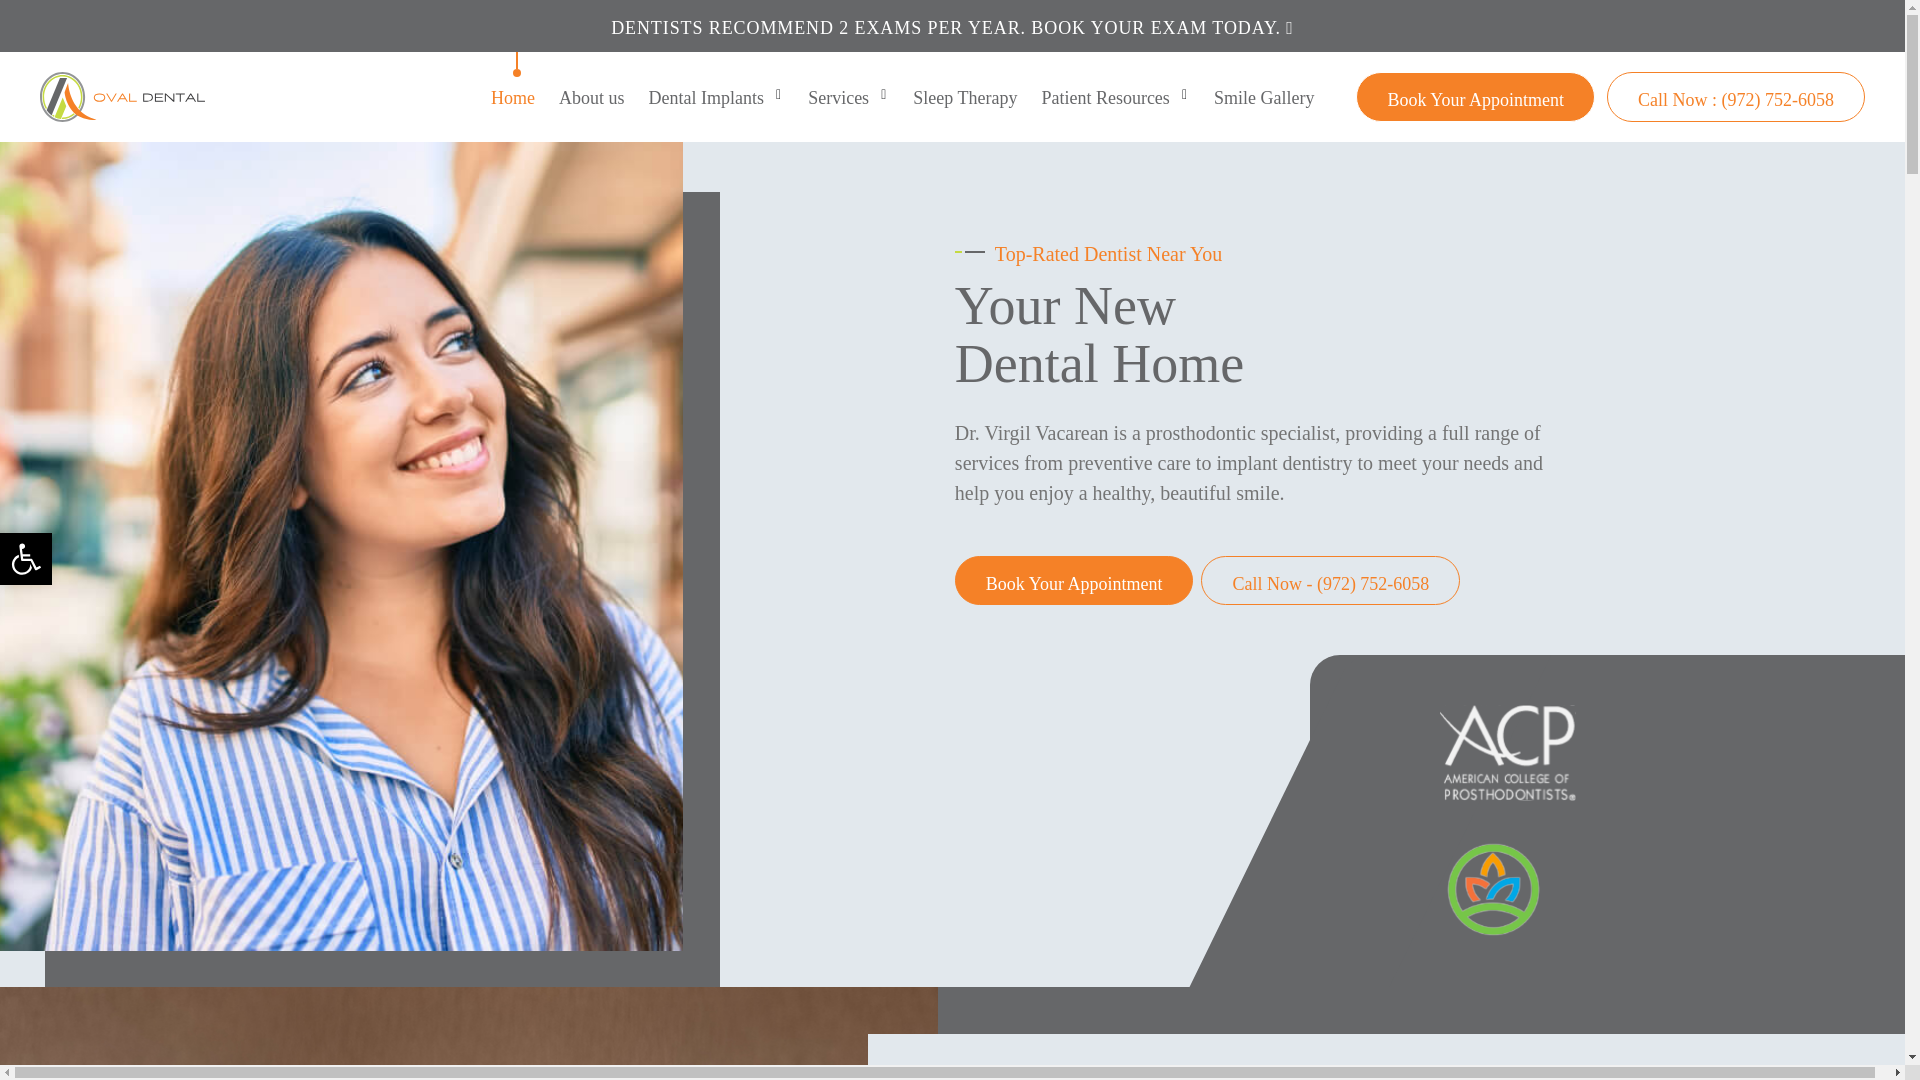 This screenshot has width=1920, height=1080. What do you see at coordinates (838, 98) in the screenshot?
I see `Services` at bounding box center [838, 98].